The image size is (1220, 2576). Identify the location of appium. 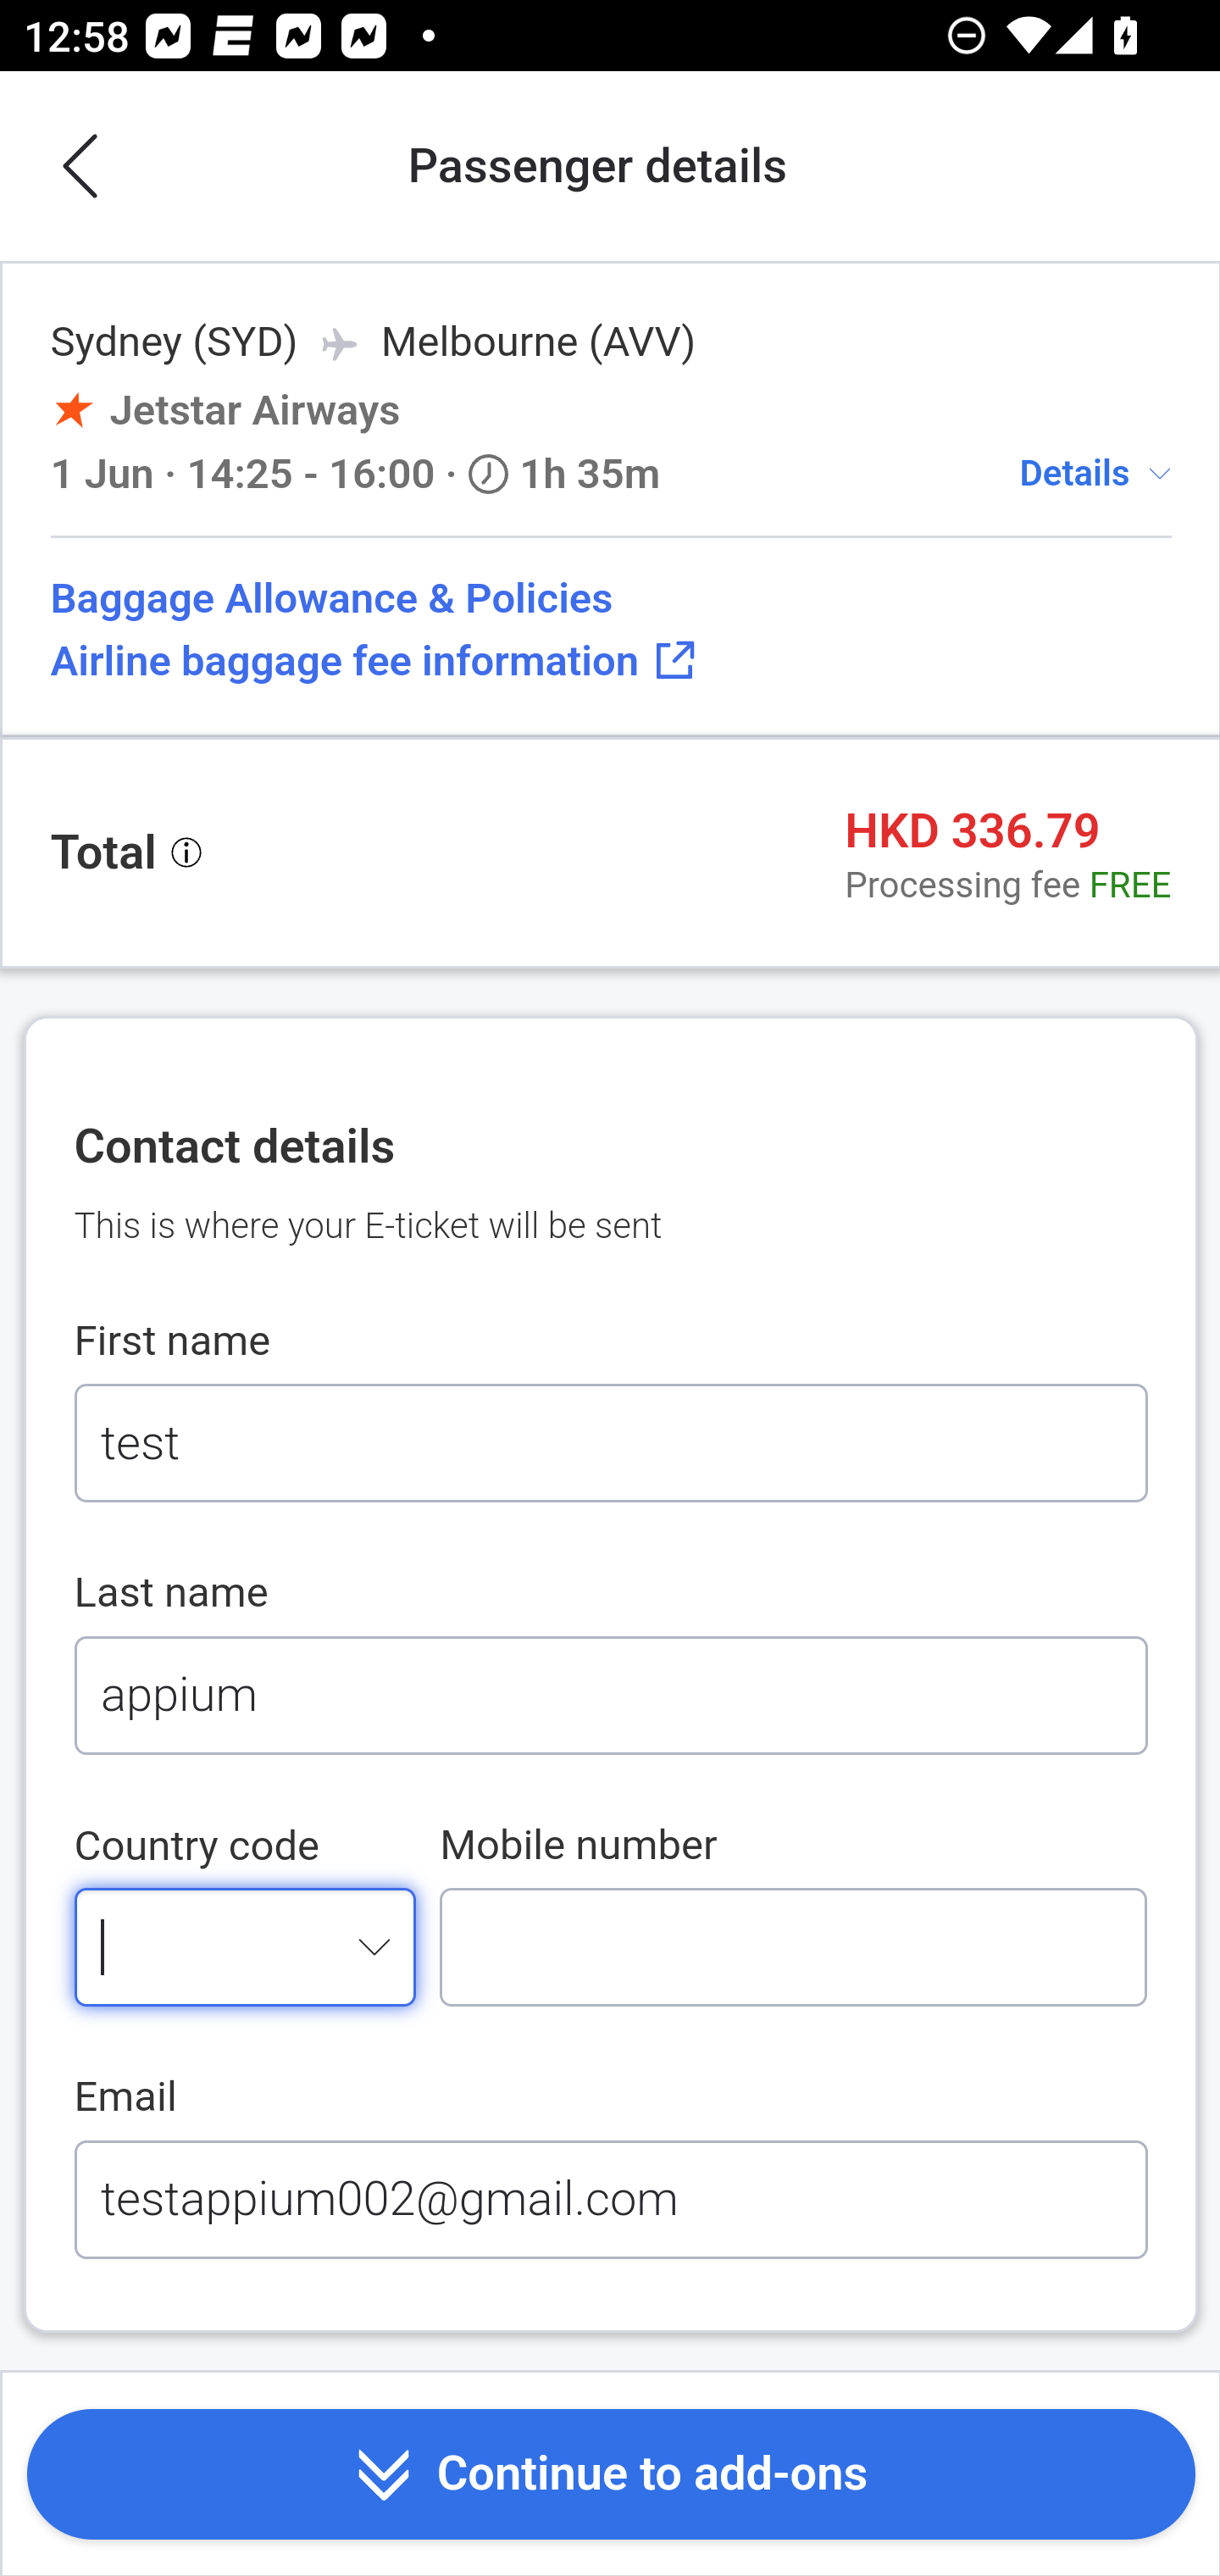
(610, 1695).